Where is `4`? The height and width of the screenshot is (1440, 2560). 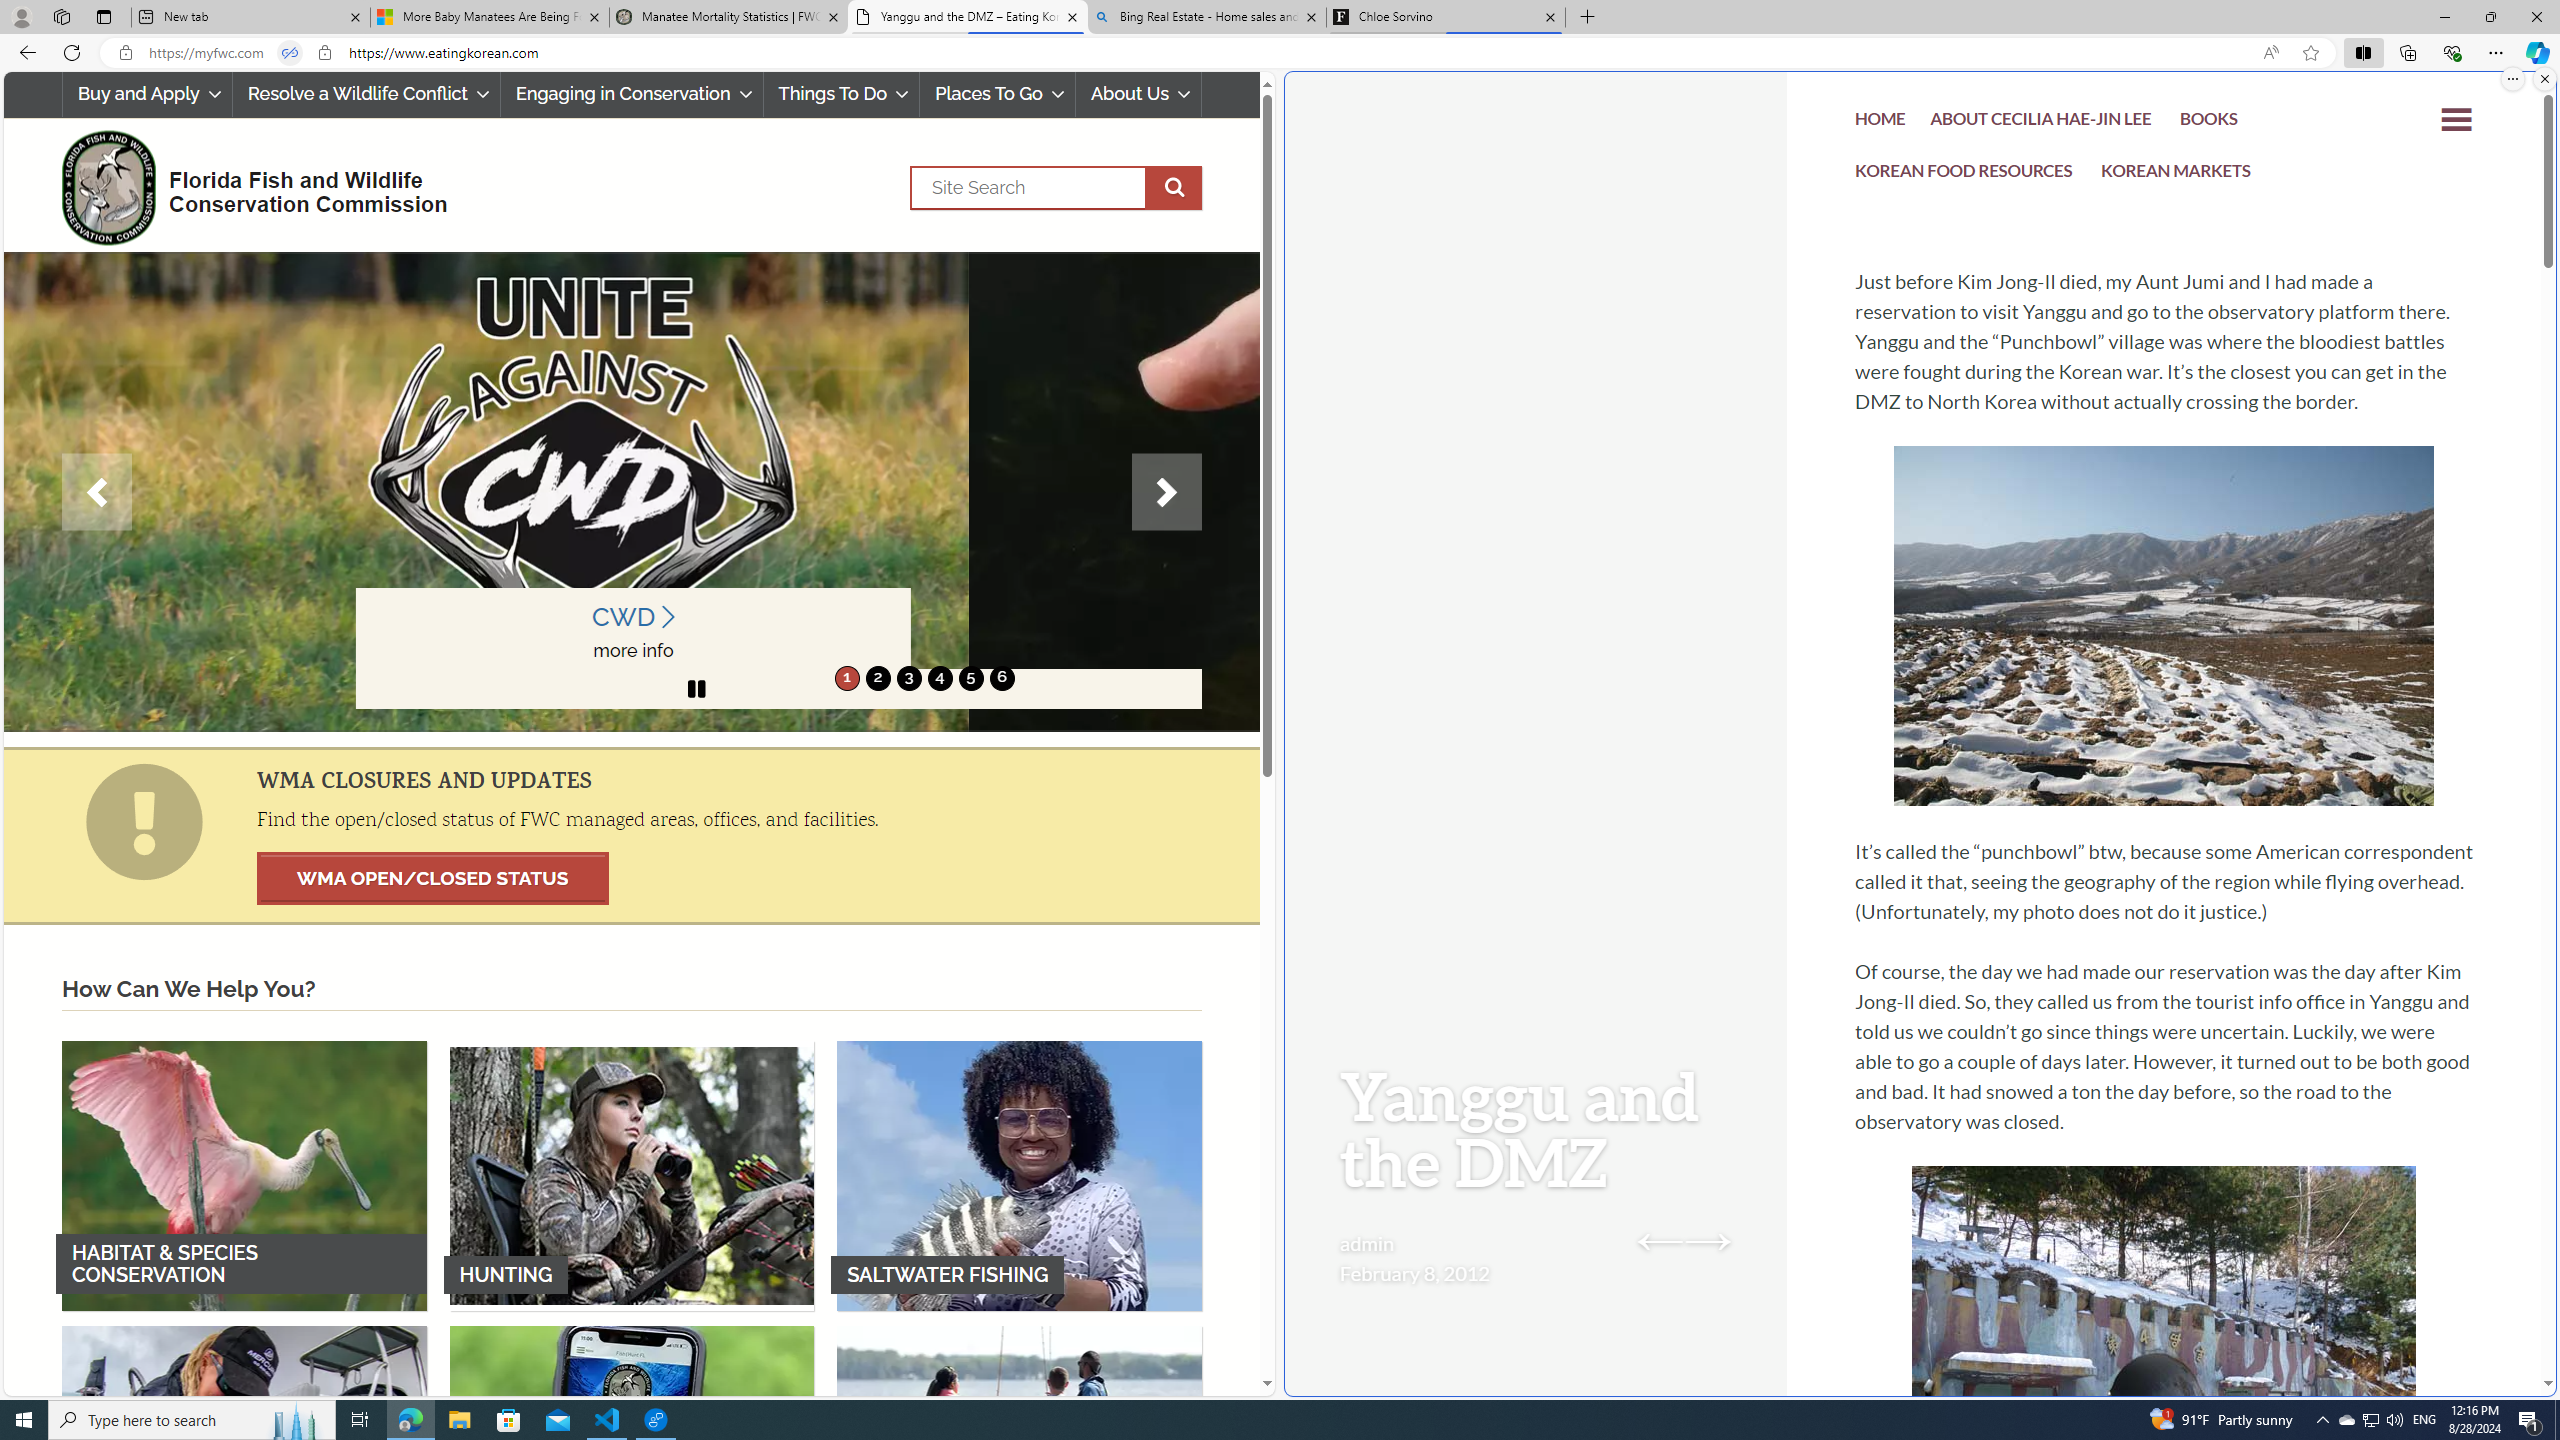
4 is located at coordinates (939, 678).